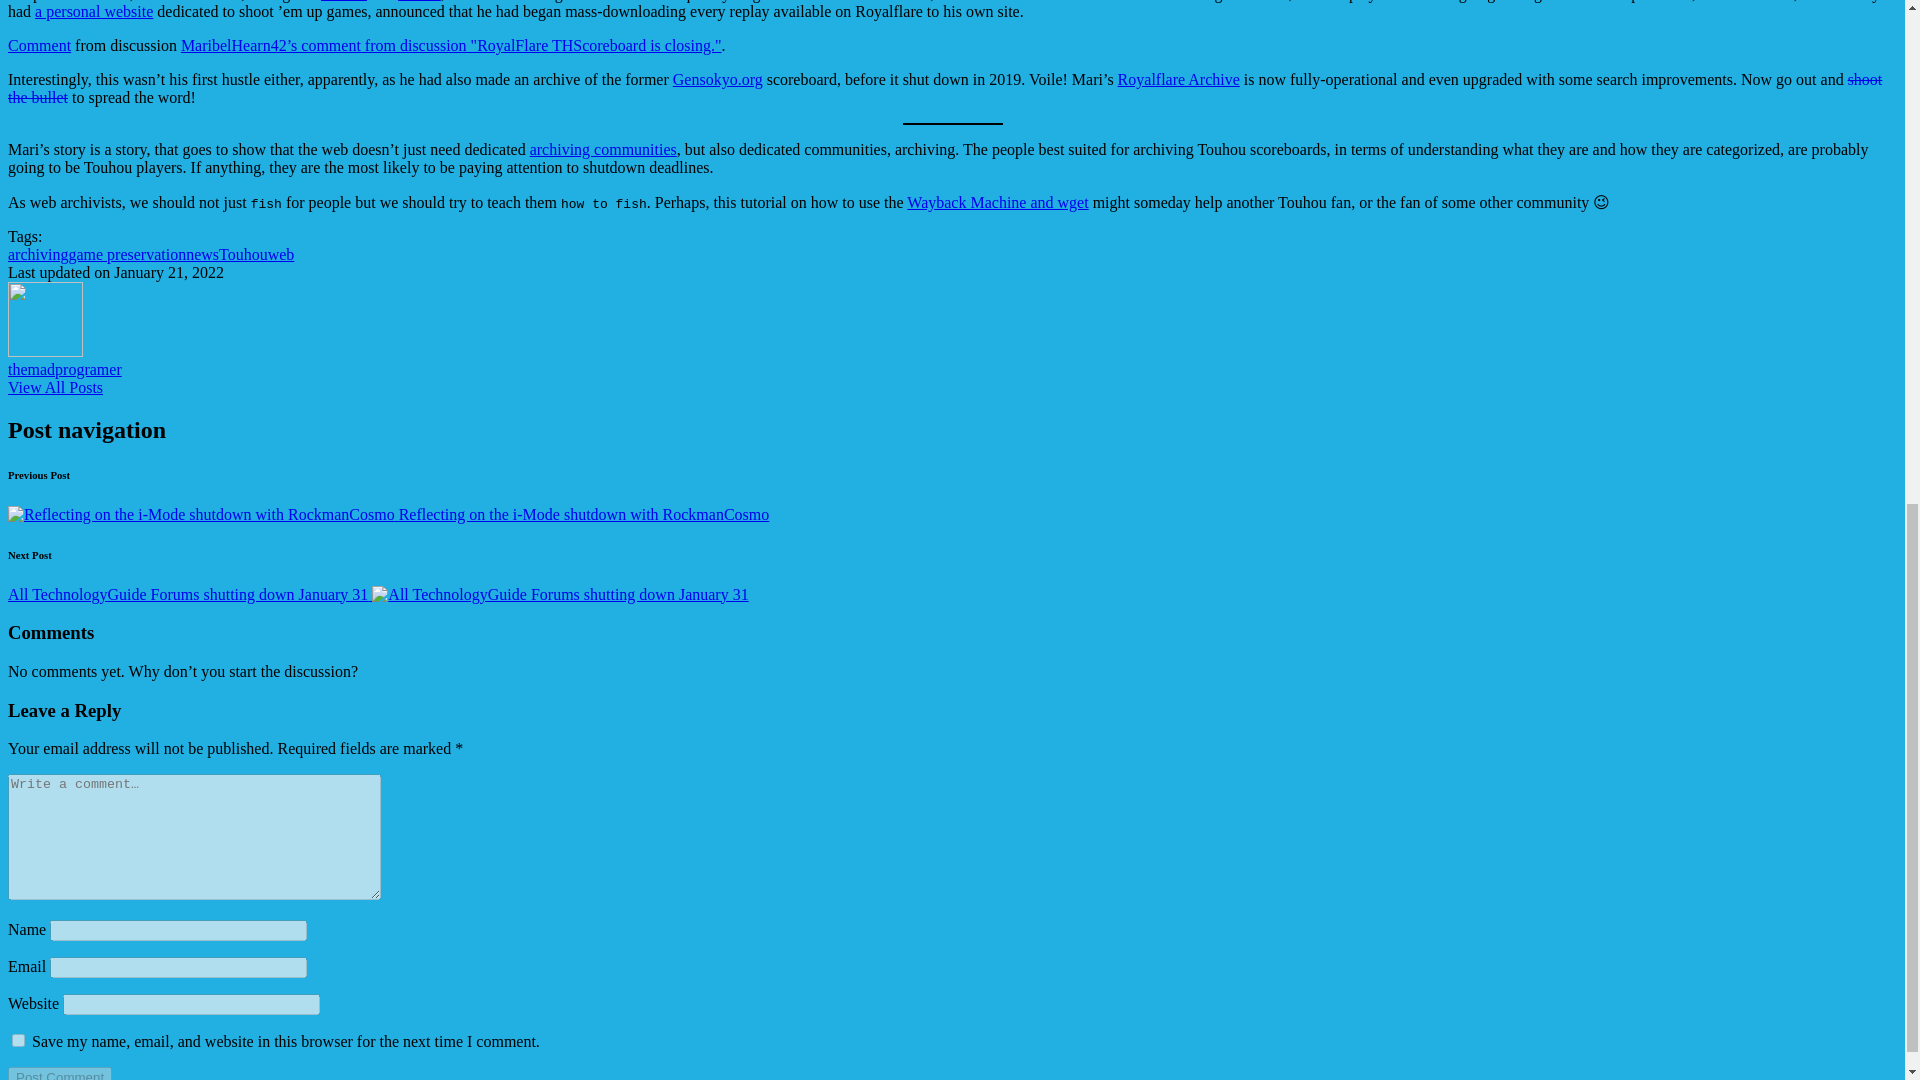 The width and height of the screenshot is (1920, 1080). Describe the element at coordinates (718, 79) in the screenshot. I see `Gensokyo.org` at that location.